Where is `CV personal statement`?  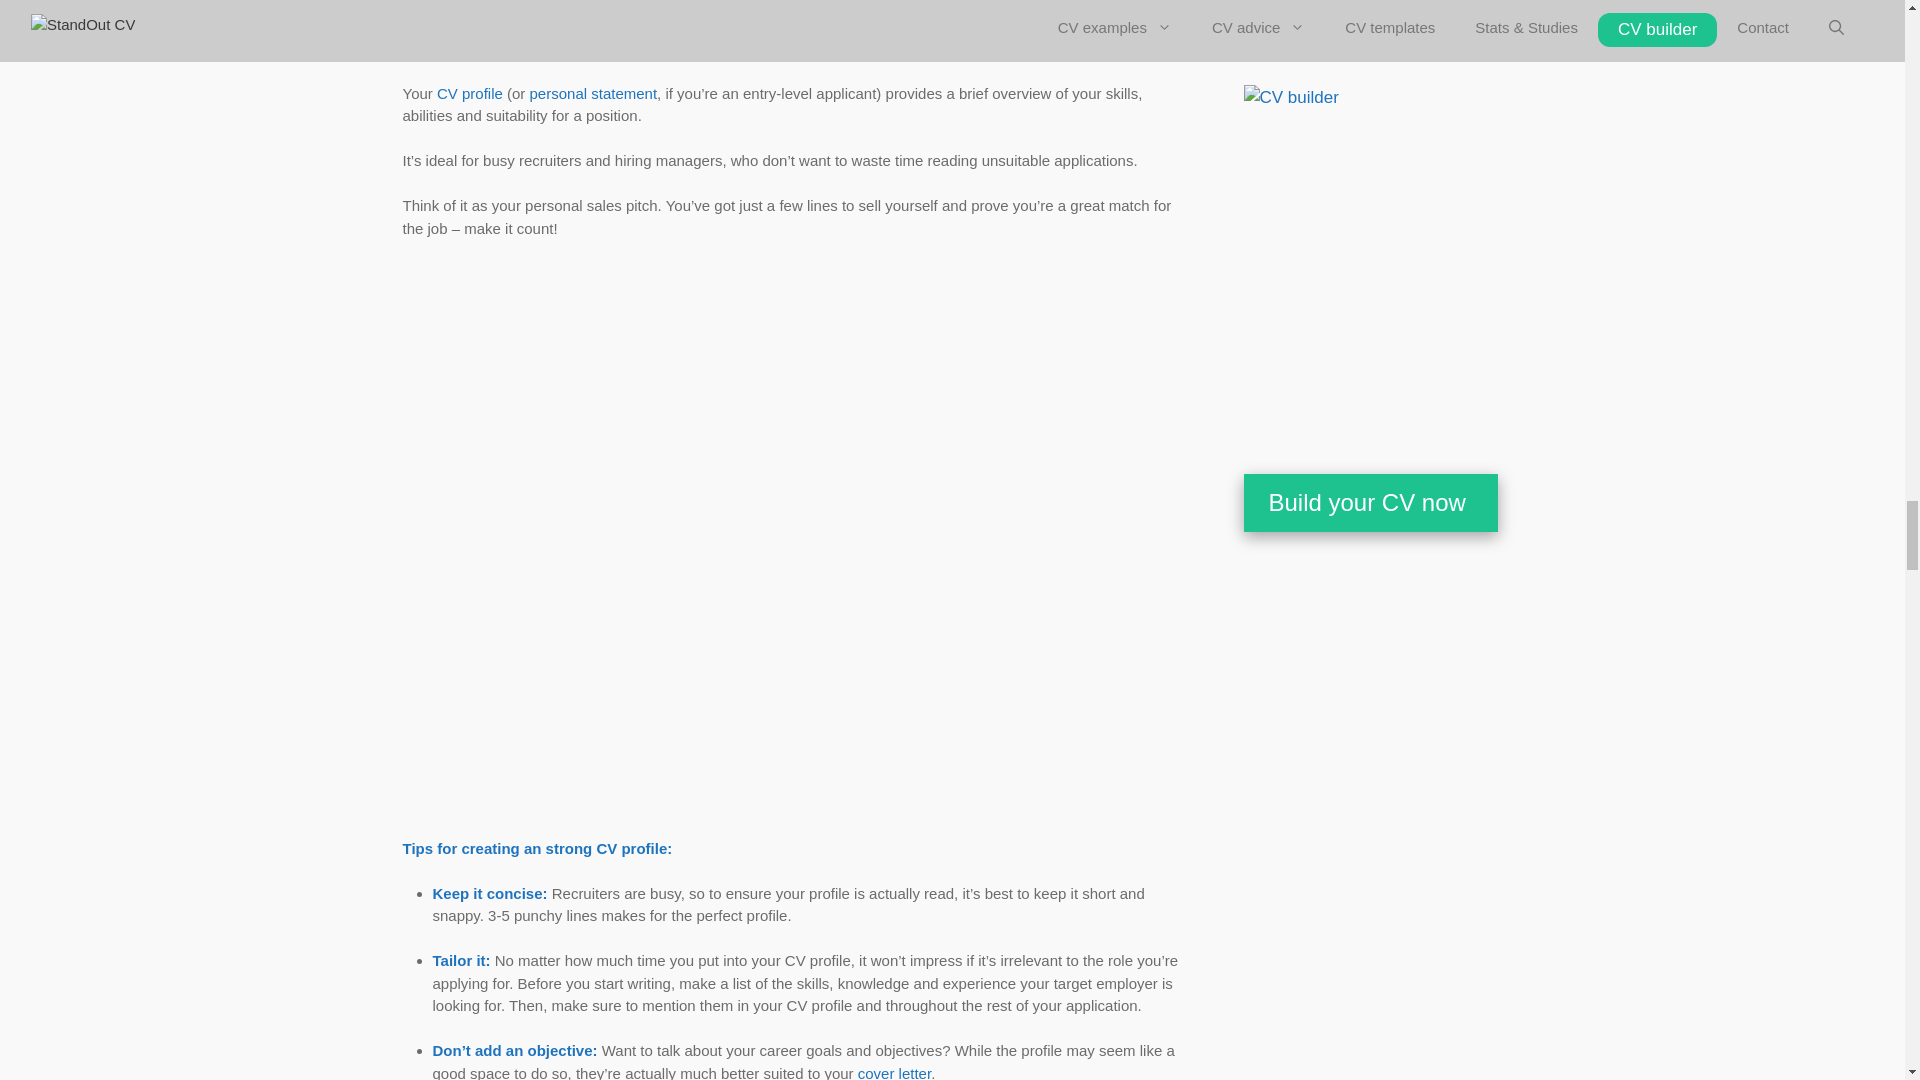
CV personal statement is located at coordinates (594, 93).